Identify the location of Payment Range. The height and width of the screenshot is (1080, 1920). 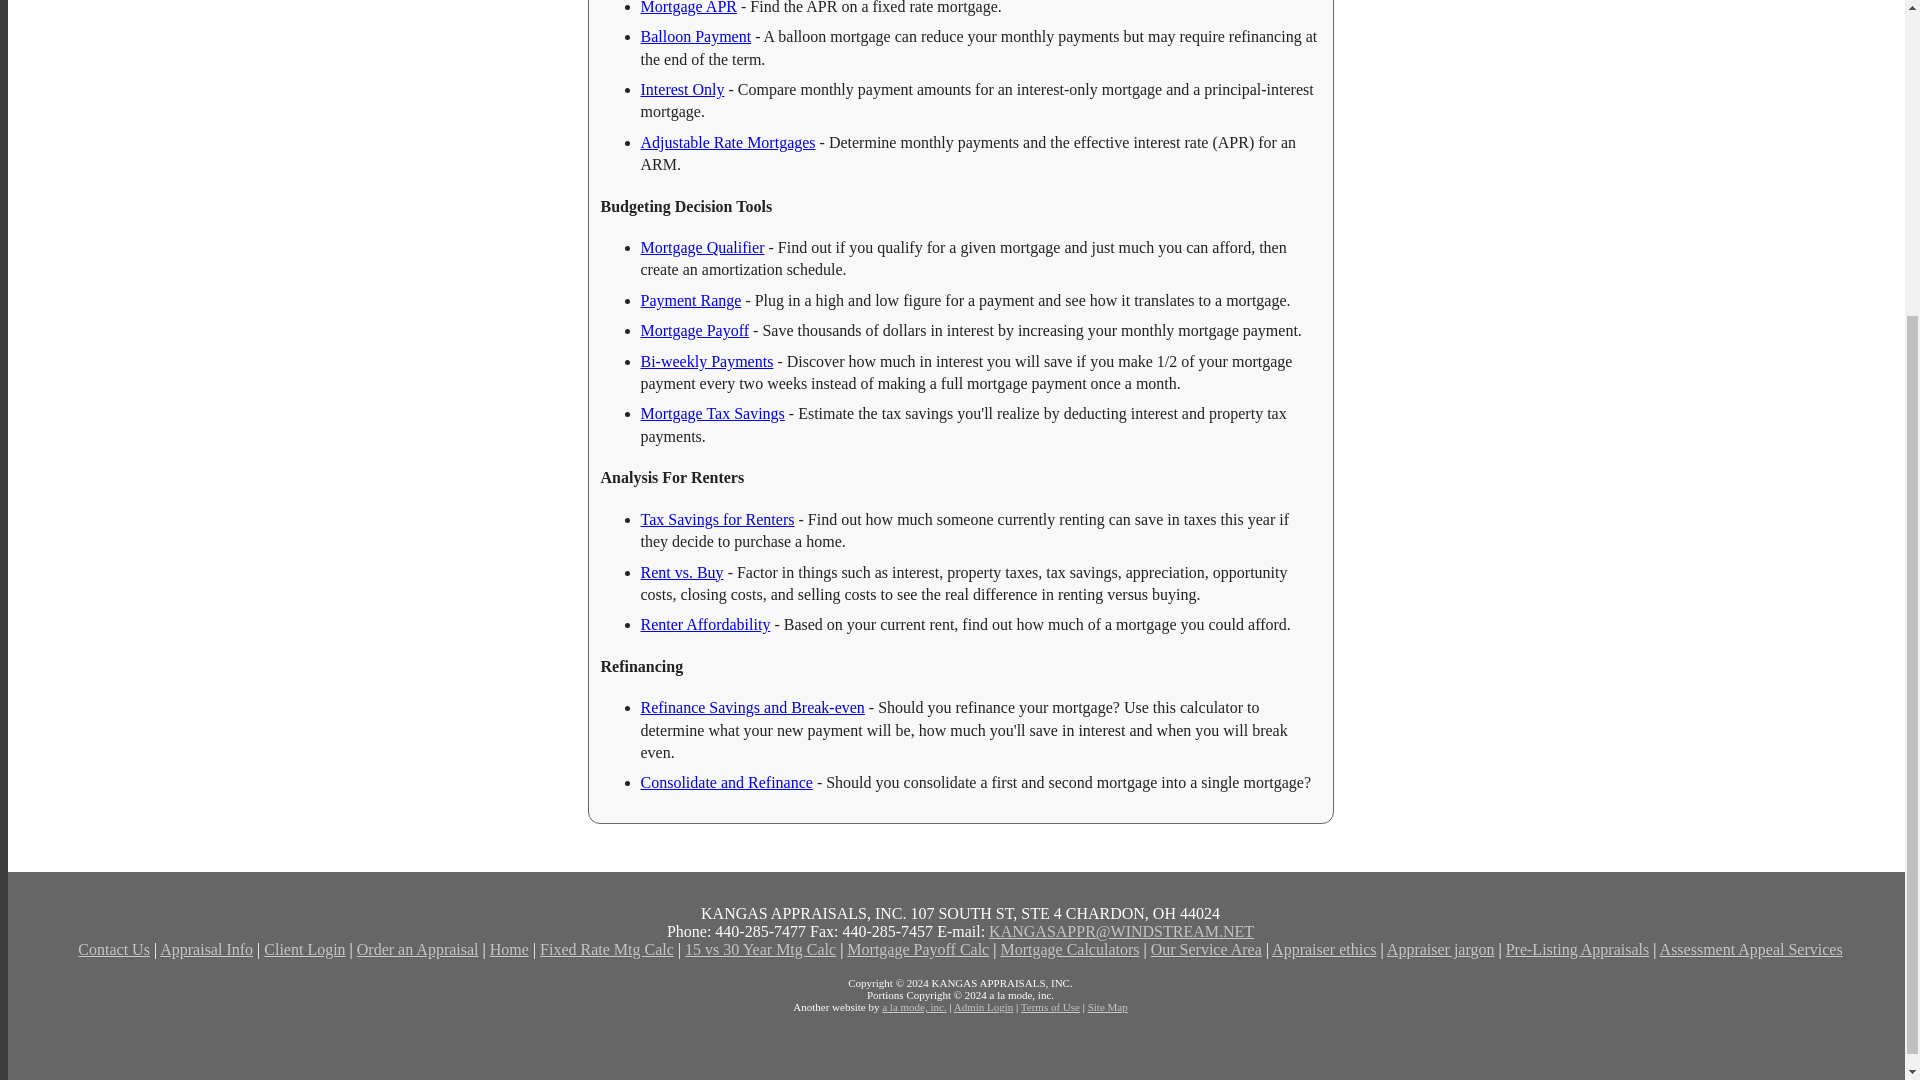
(690, 300).